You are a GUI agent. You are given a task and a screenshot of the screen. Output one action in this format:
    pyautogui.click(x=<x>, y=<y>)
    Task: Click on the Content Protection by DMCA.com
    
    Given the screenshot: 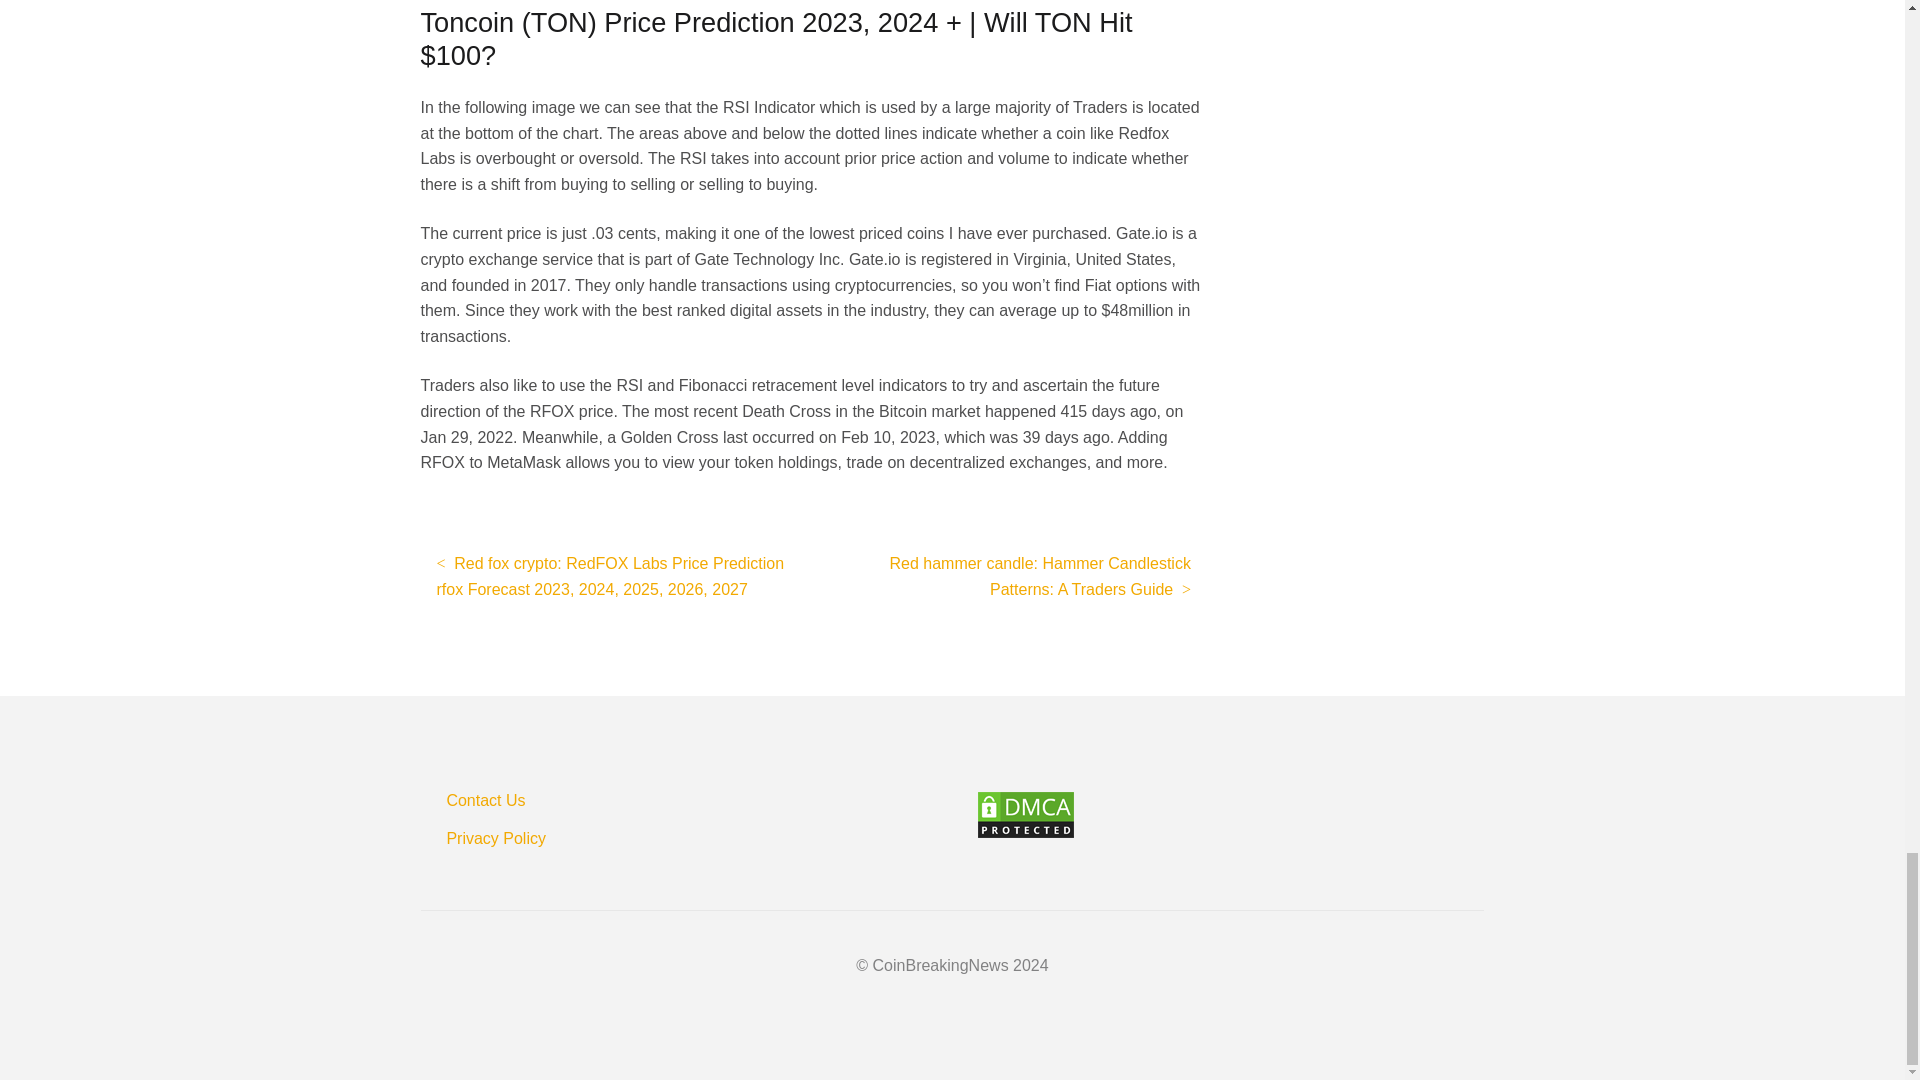 What is the action you would take?
    pyautogui.click(x=1230, y=814)
    